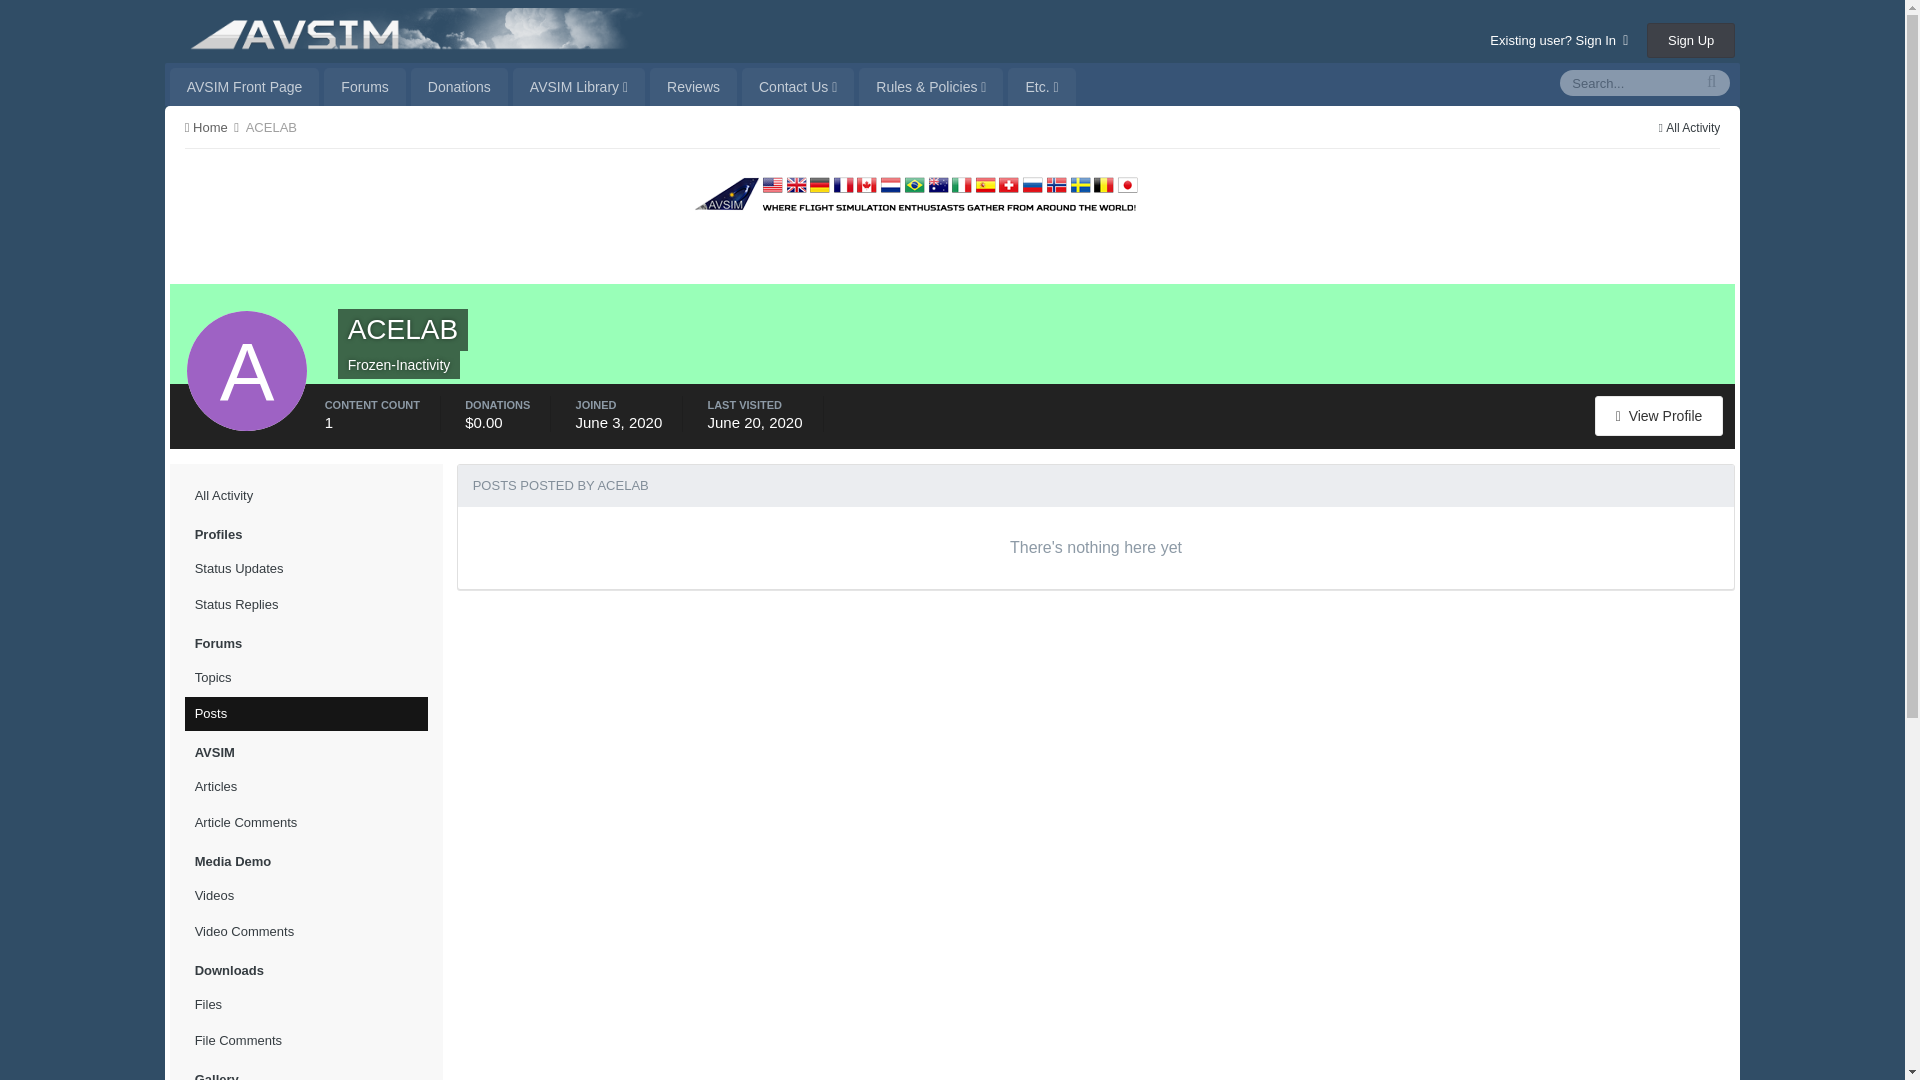 This screenshot has height=1080, width=1920. What do you see at coordinates (578, 86) in the screenshot?
I see `AVSIM Library` at bounding box center [578, 86].